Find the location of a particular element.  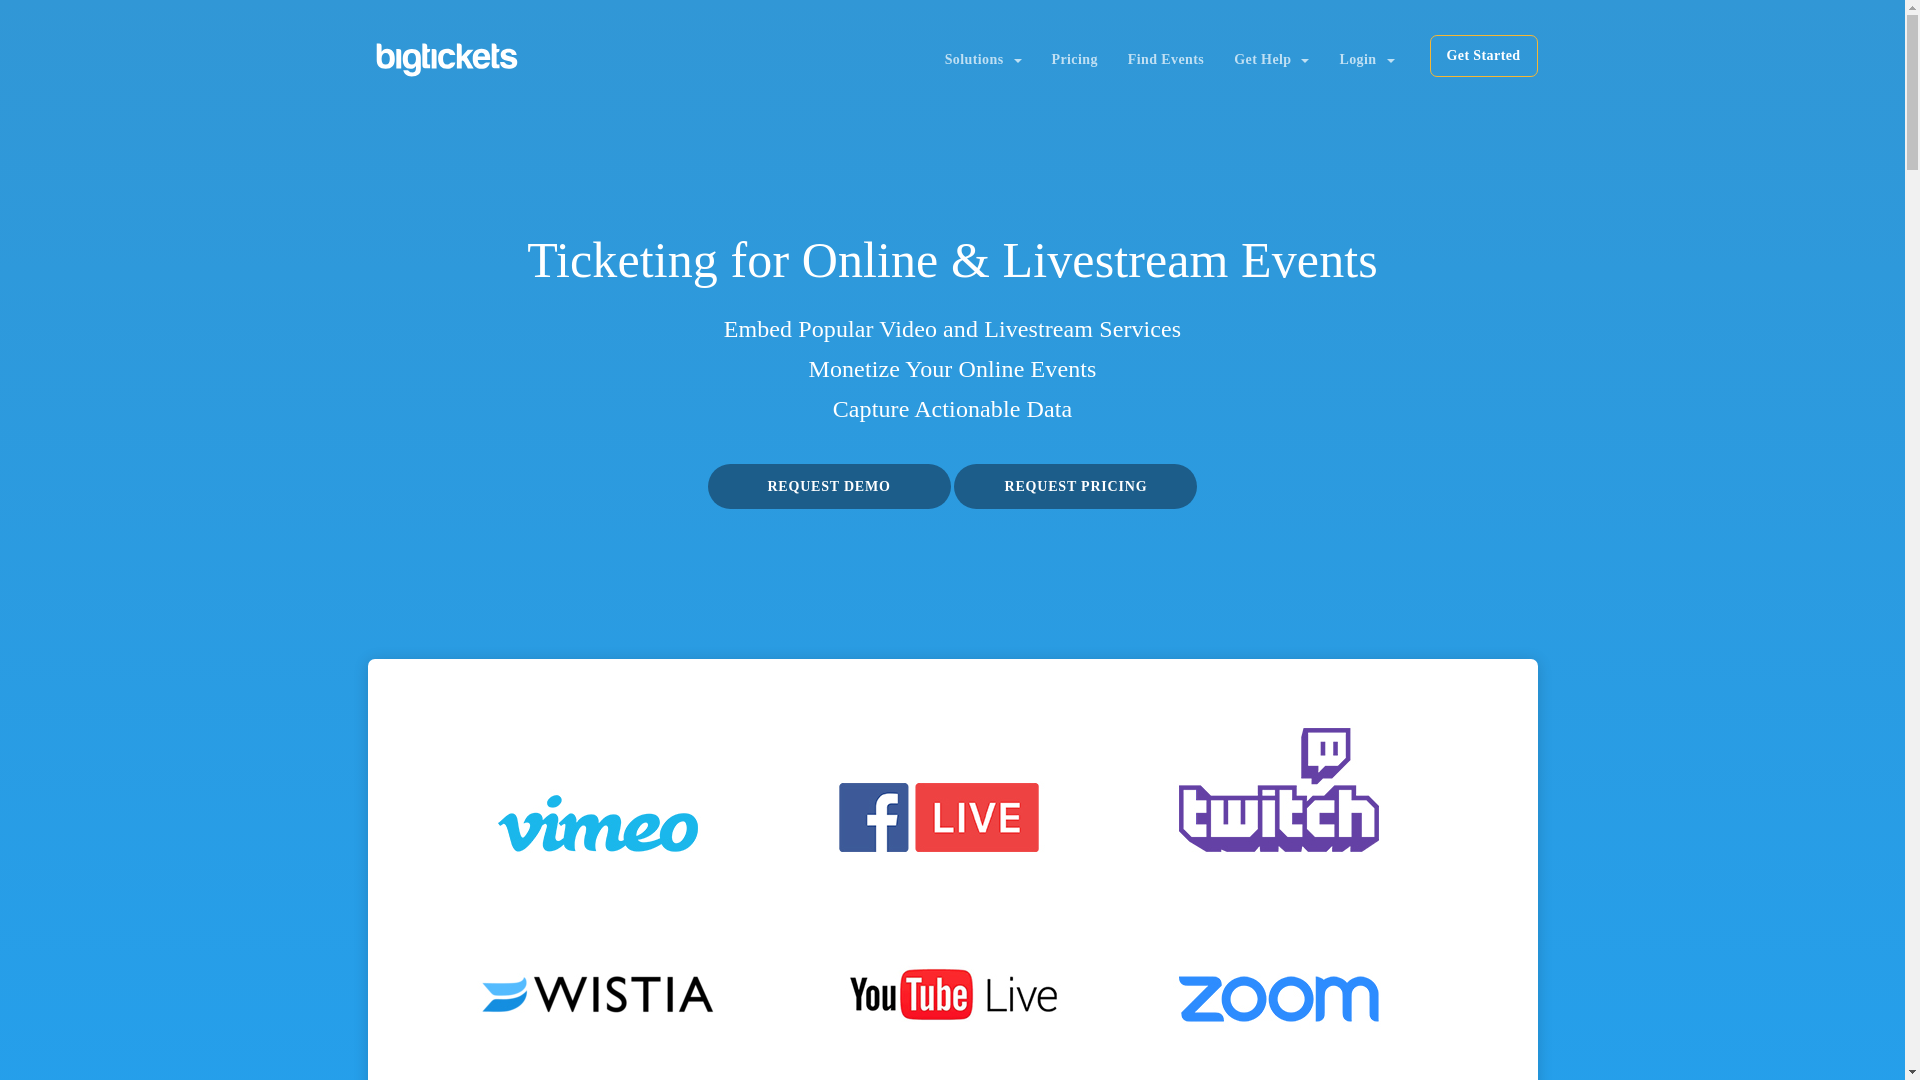

Solutions is located at coordinates (982, 60).